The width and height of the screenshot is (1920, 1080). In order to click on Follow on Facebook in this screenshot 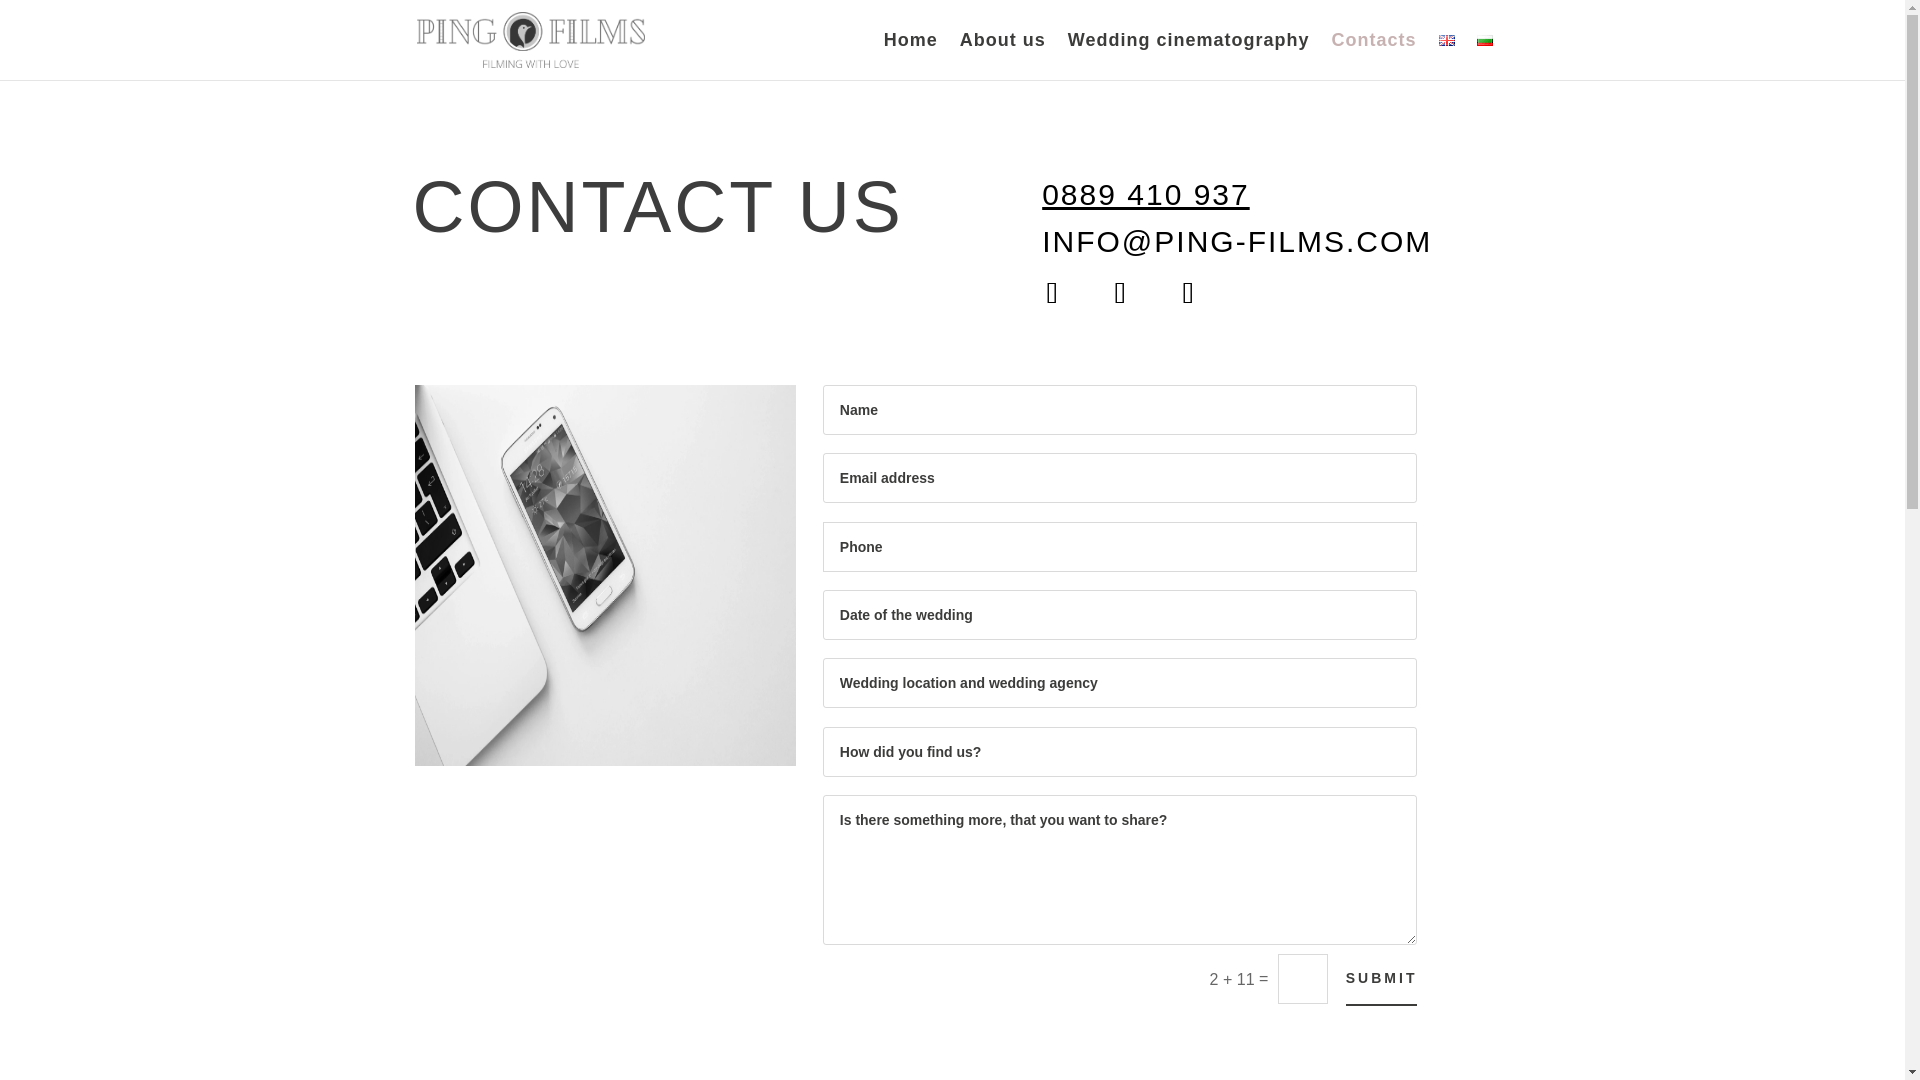, I will do `click(1052, 292)`.